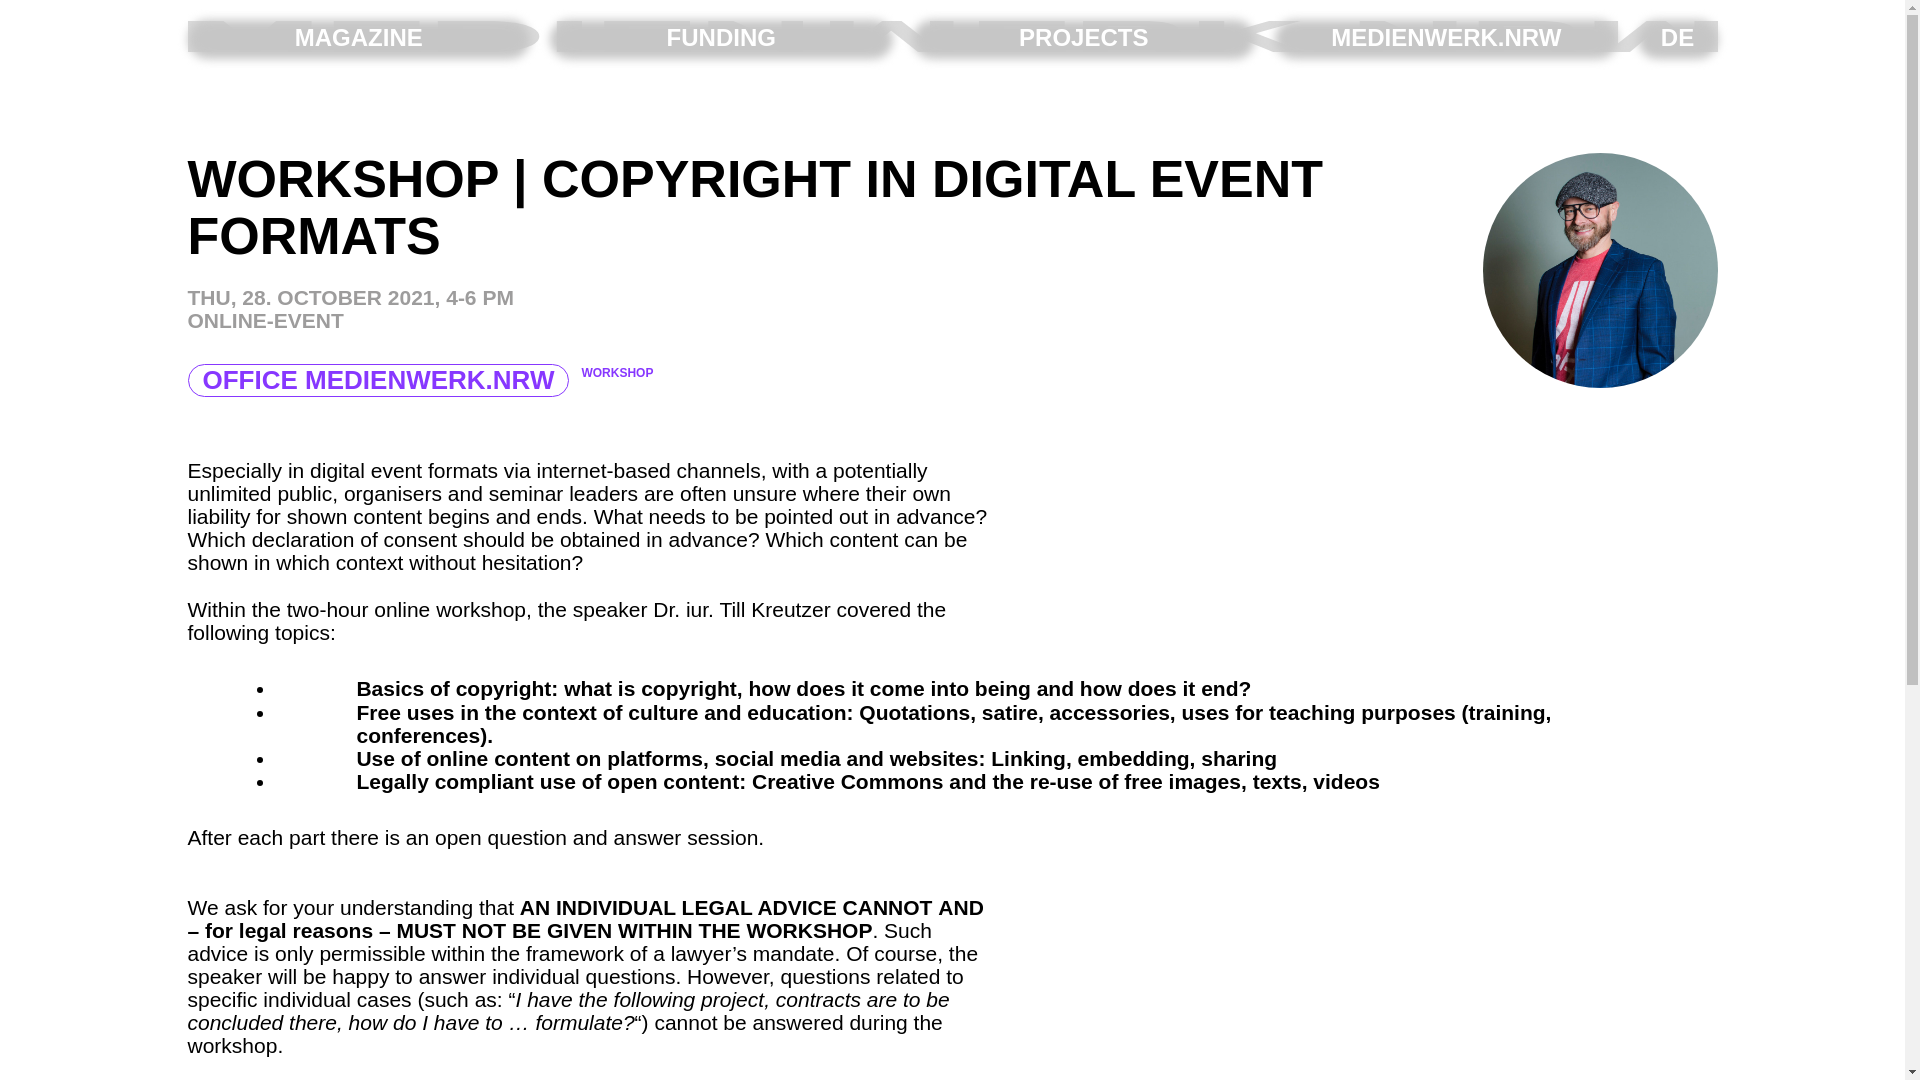 Image resolution: width=1920 pixels, height=1080 pixels. I want to click on FUNDING, so click(720, 37).